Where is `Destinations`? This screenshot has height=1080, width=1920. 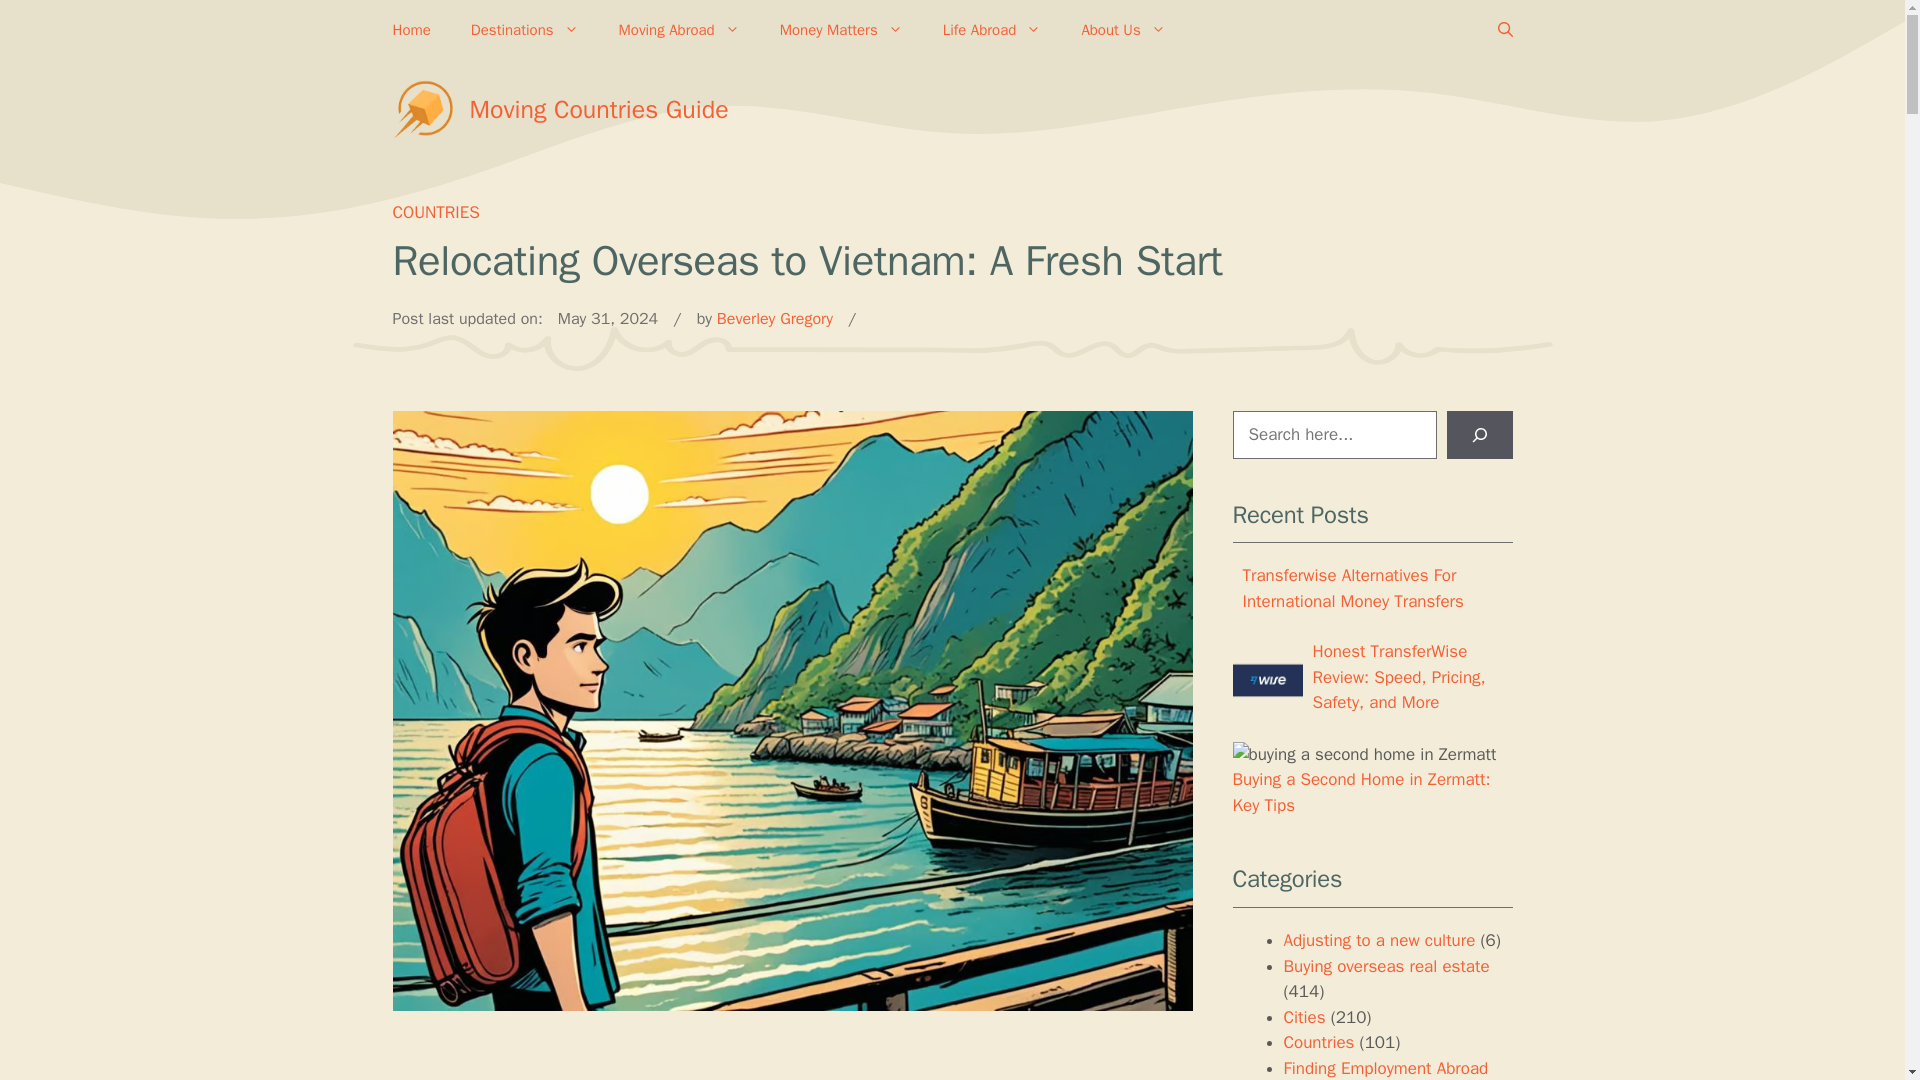
Destinations is located at coordinates (525, 30).